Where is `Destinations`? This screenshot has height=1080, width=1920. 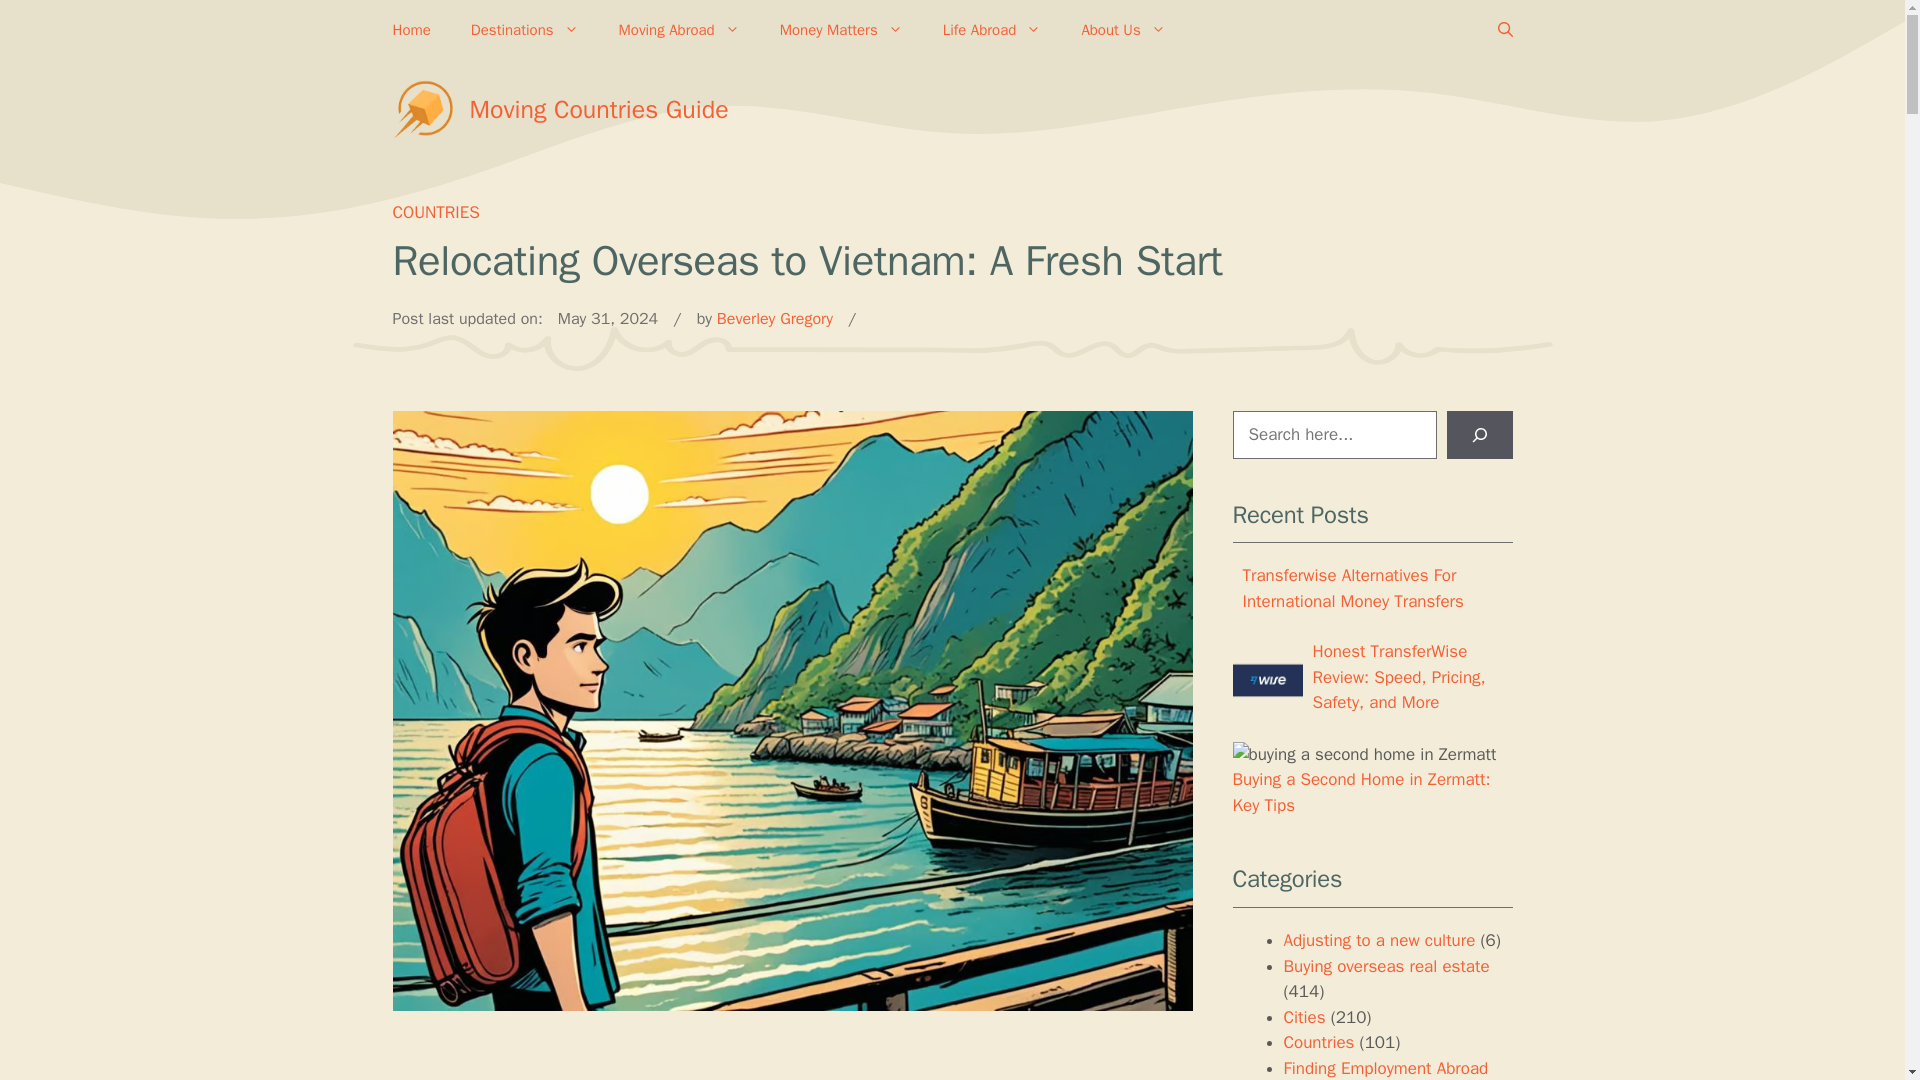
Destinations is located at coordinates (525, 30).